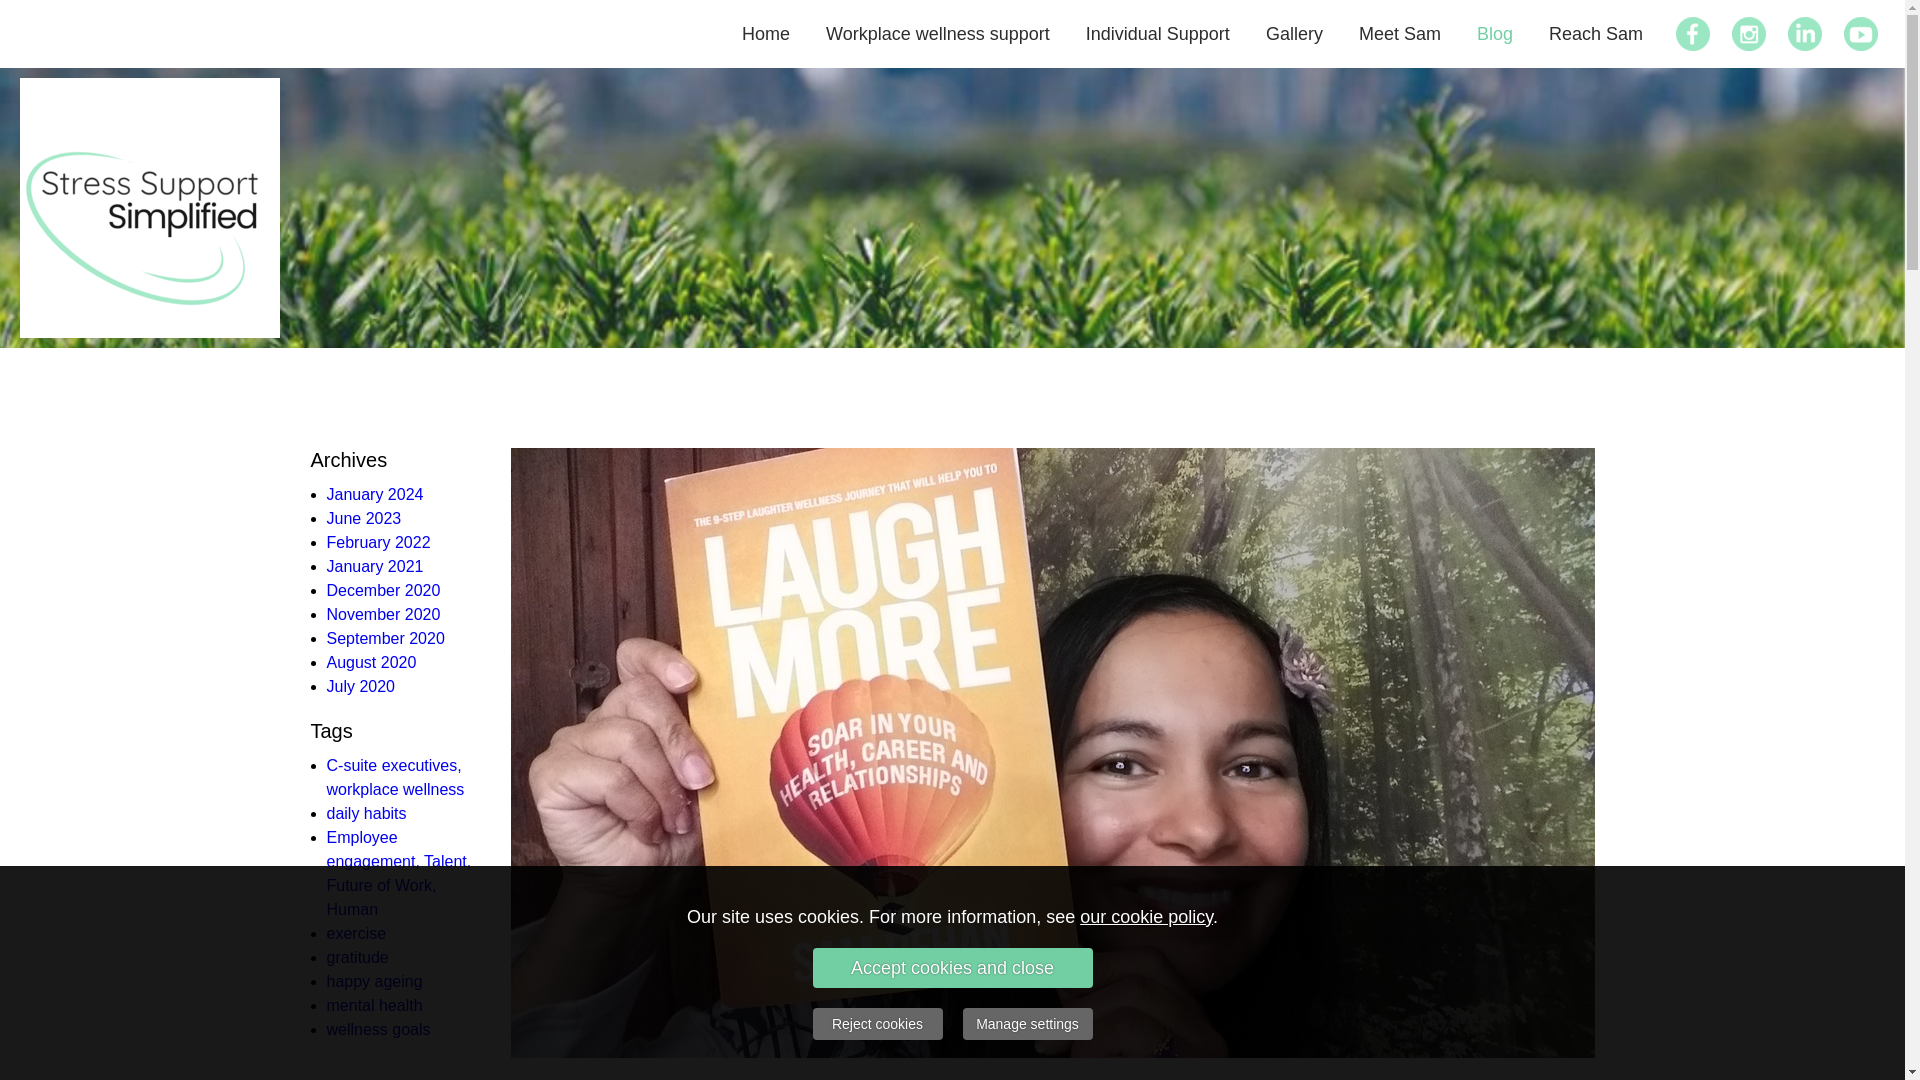 This screenshot has width=1920, height=1080. Describe the element at coordinates (395, 778) in the screenshot. I see `C-suite executives, workplace wellness` at that location.